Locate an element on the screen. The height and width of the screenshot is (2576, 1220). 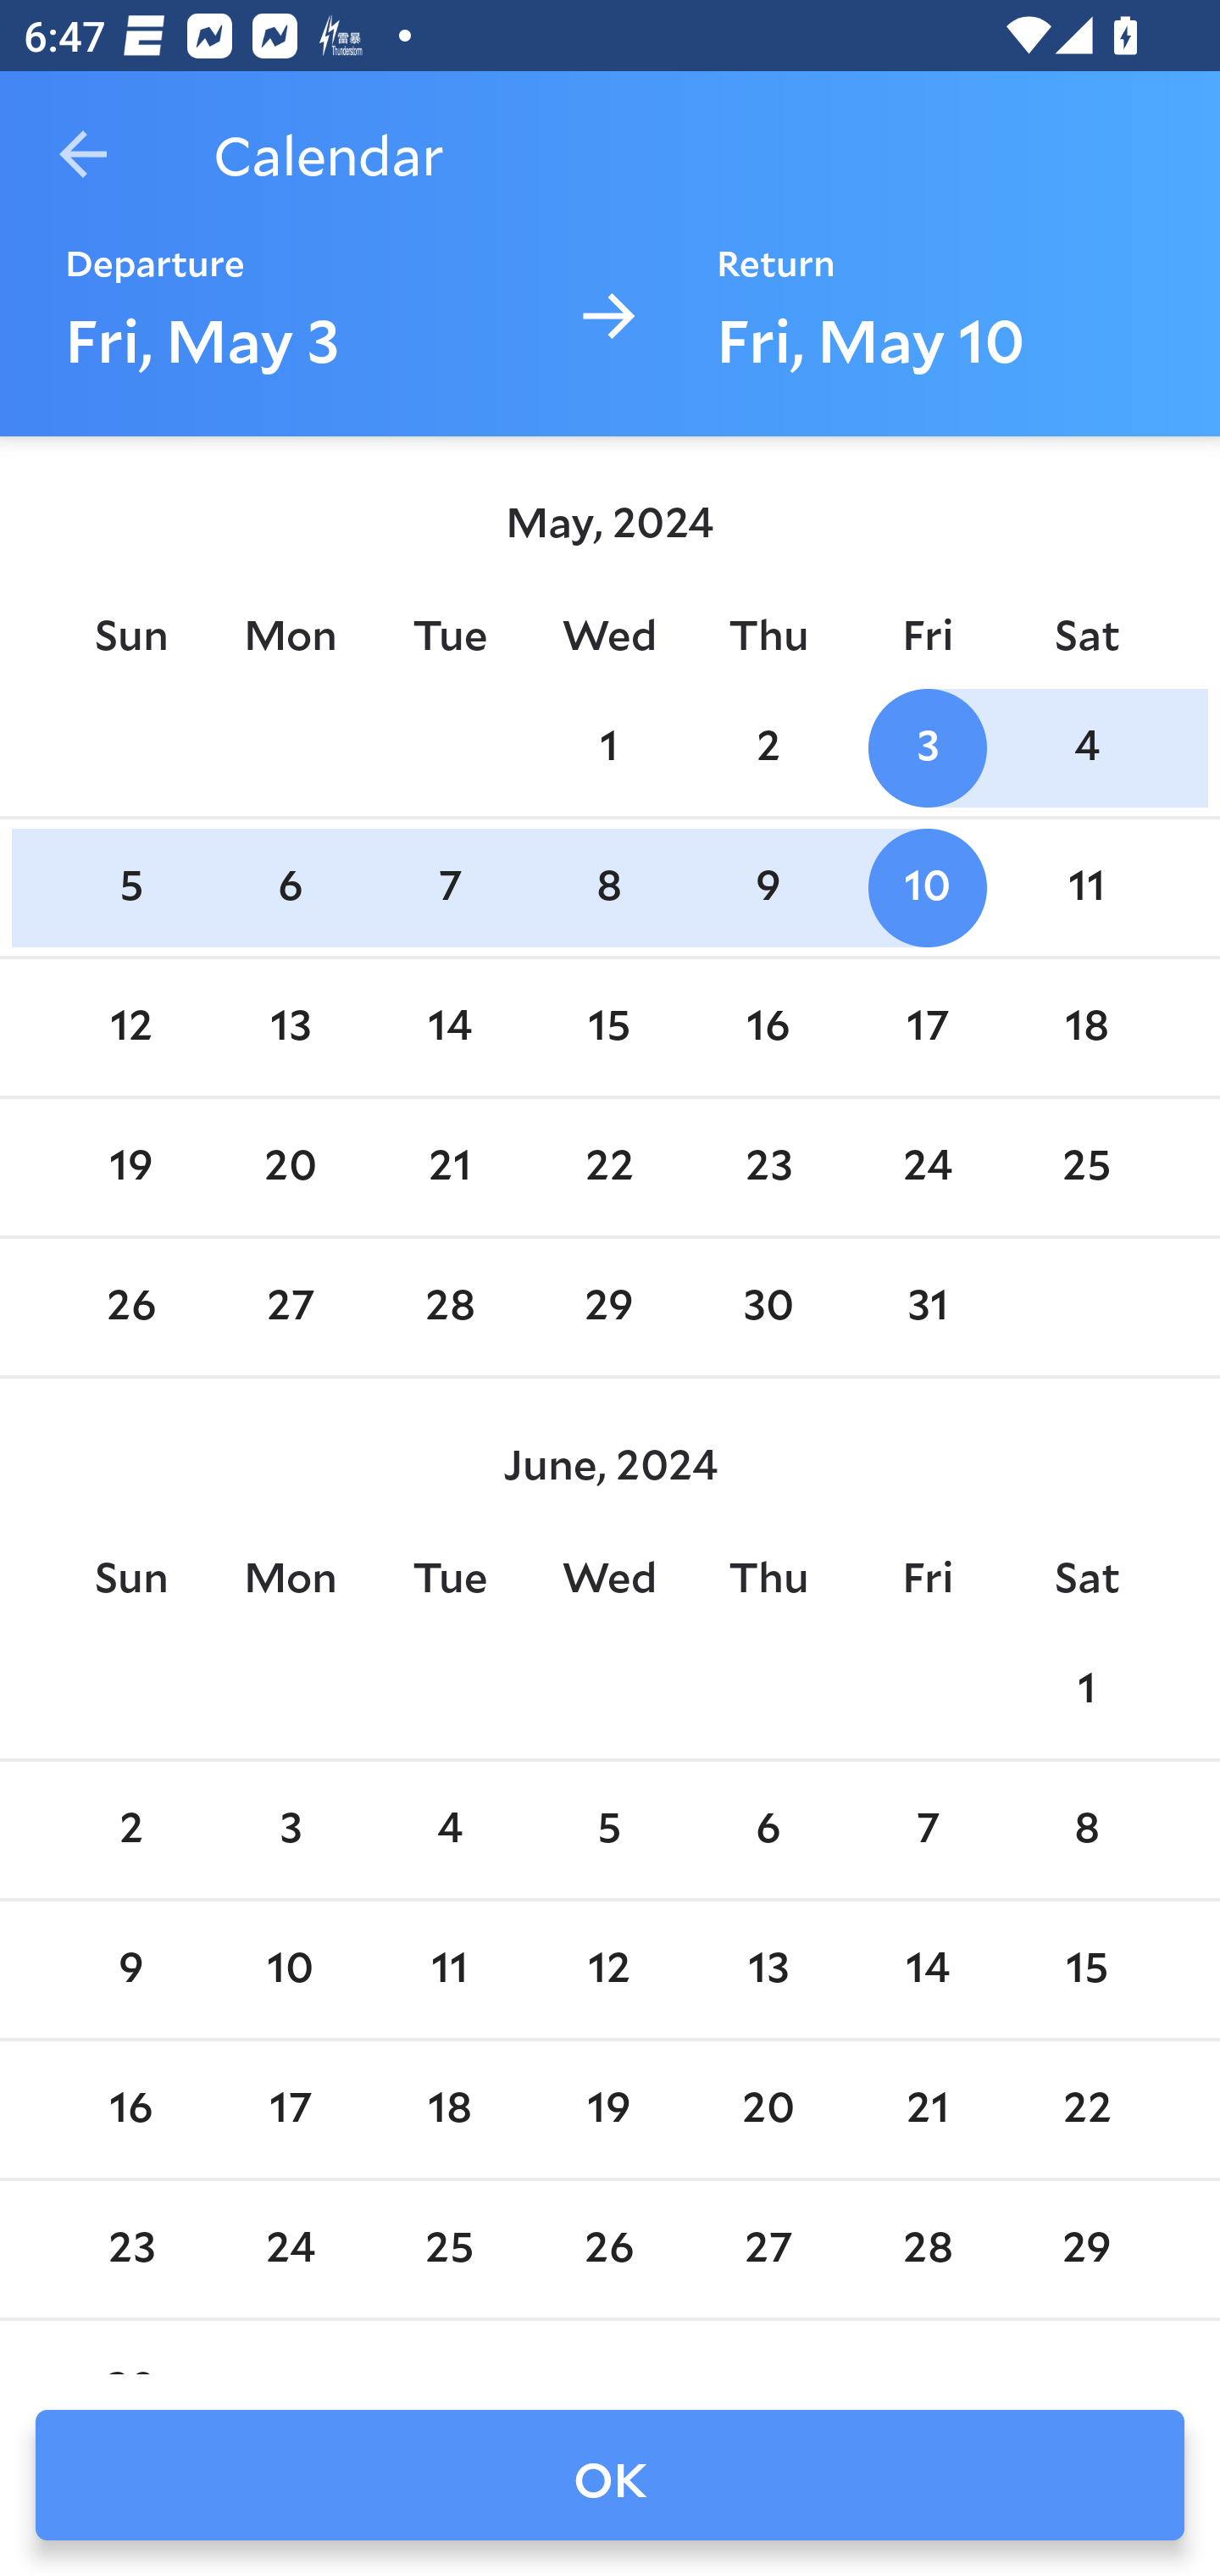
11 is located at coordinates (449, 1970).